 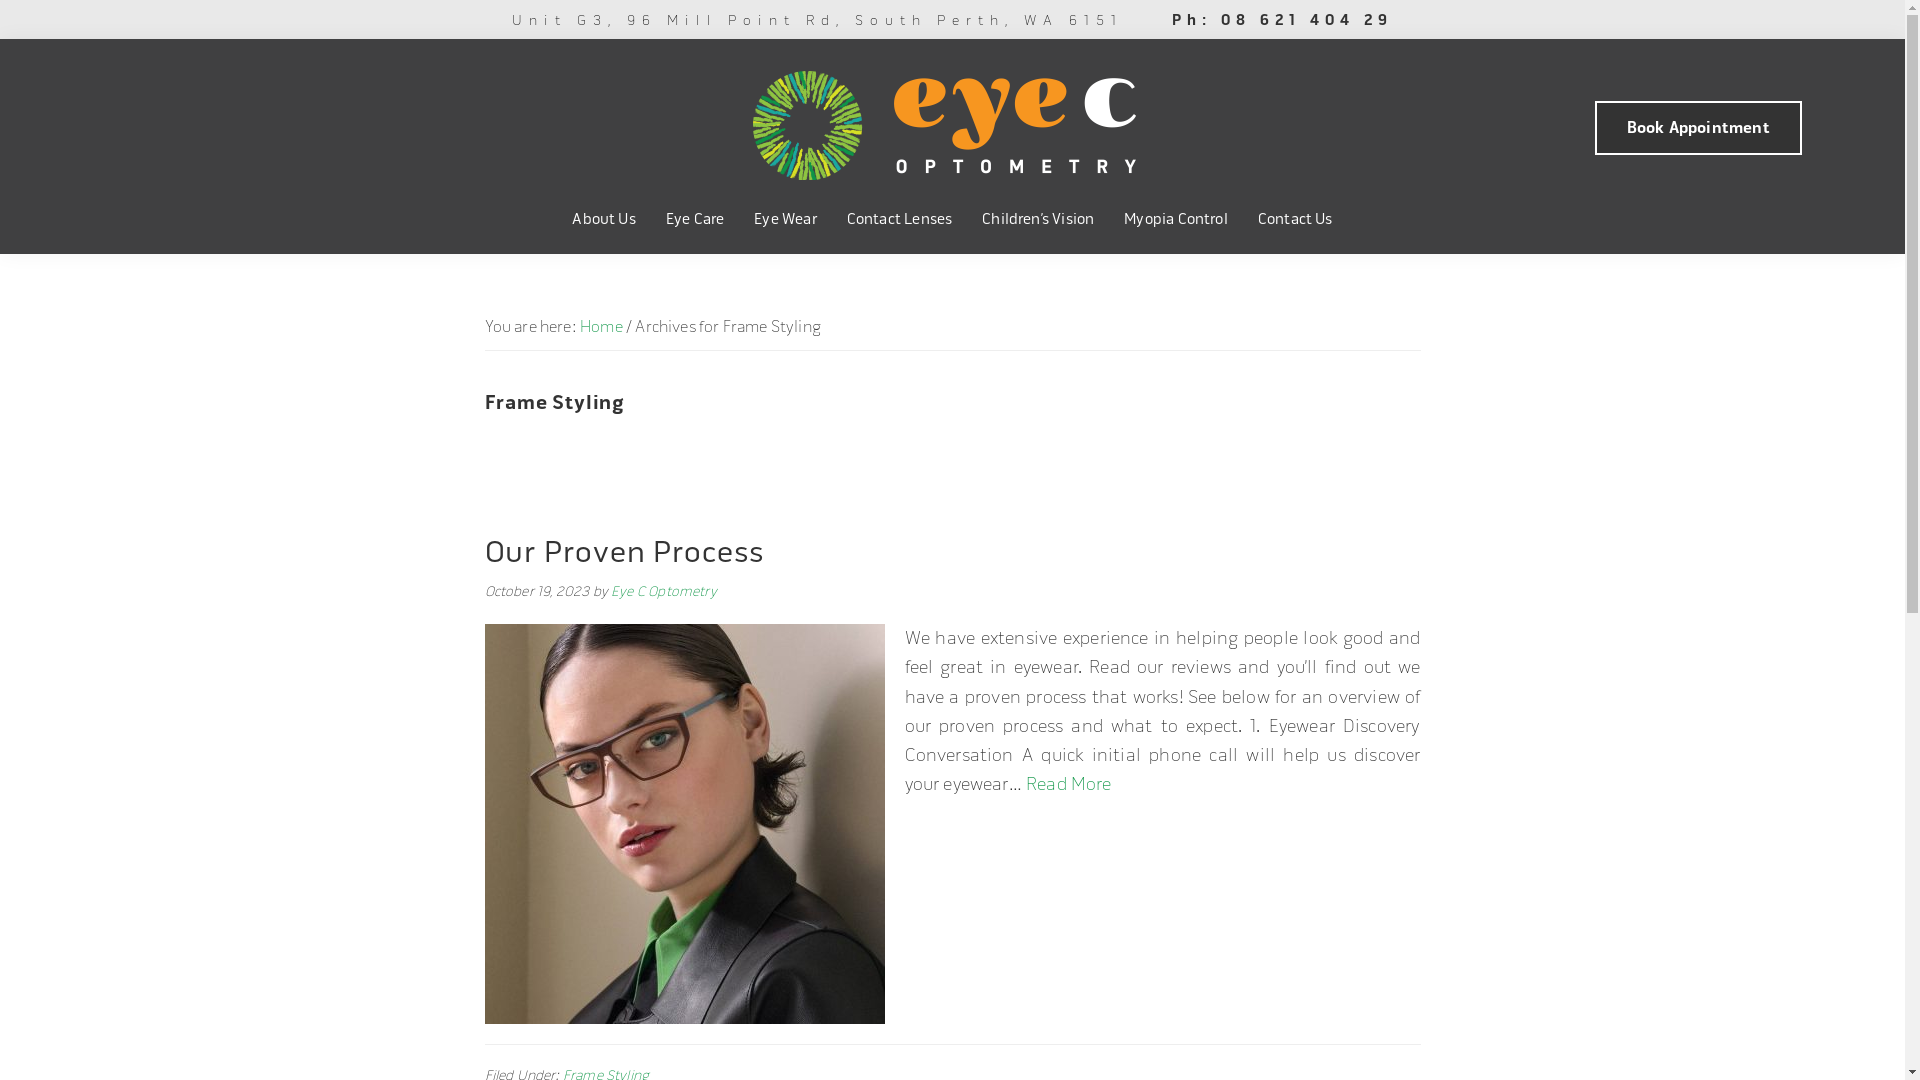 I want to click on About Us, so click(x=604, y=220).